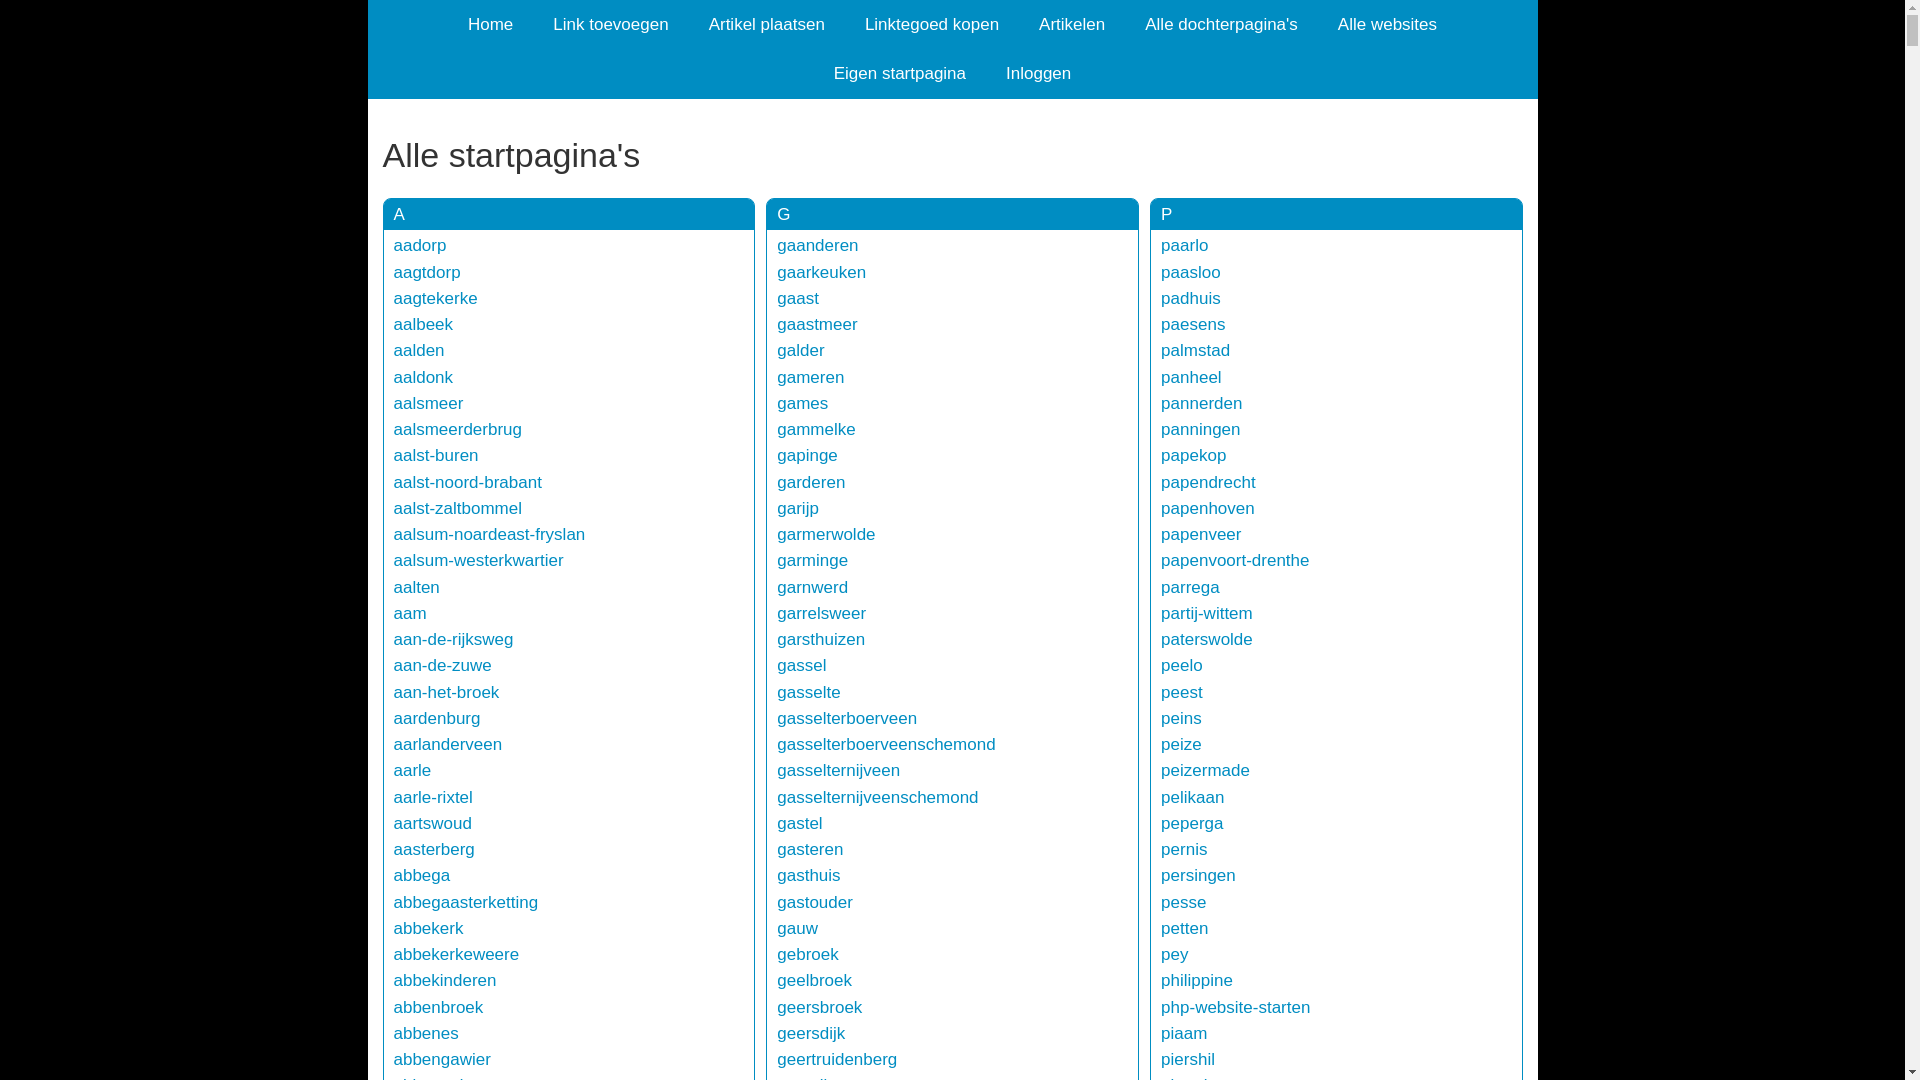 The width and height of the screenshot is (1920, 1080). What do you see at coordinates (490, 534) in the screenshot?
I see `aalsum-noardeast-fryslan` at bounding box center [490, 534].